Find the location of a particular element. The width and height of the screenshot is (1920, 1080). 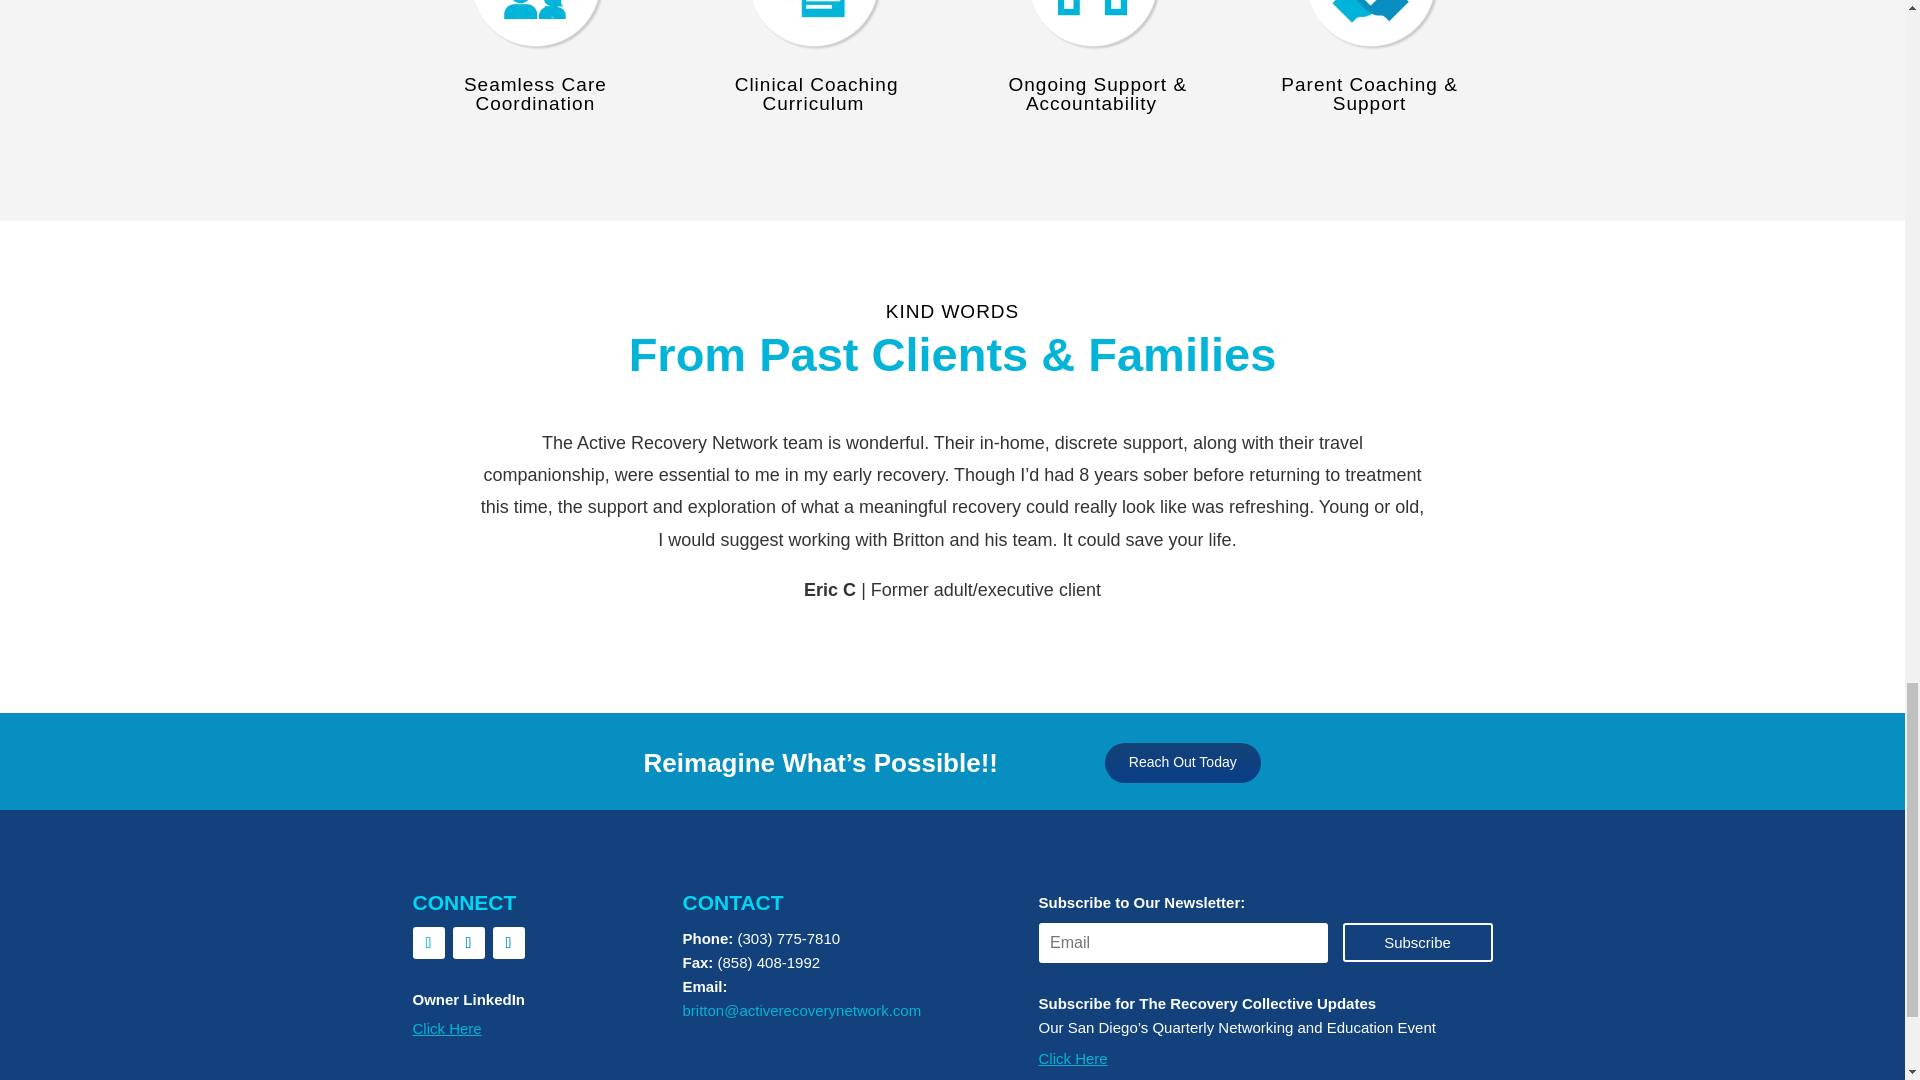

paper is located at coordinates (812, 30).